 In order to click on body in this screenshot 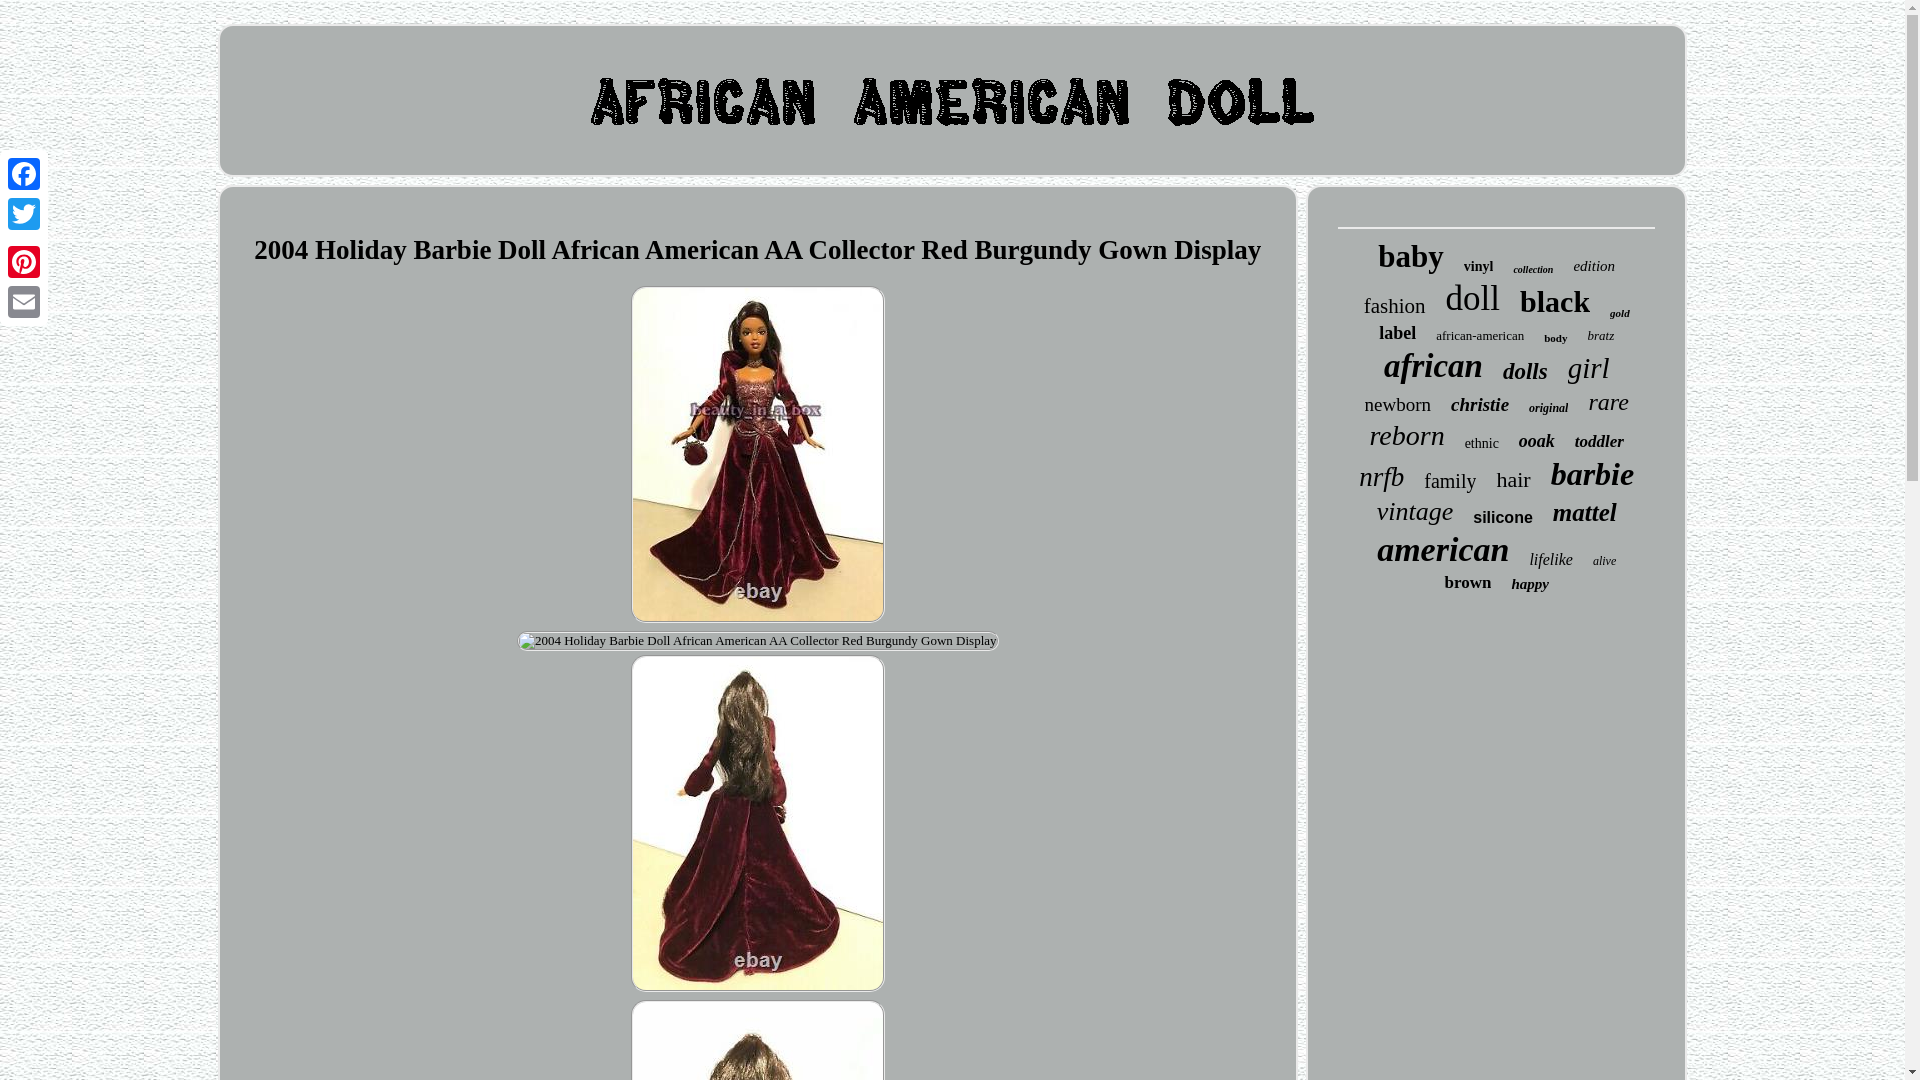, I will do `click(1554, 338)`.